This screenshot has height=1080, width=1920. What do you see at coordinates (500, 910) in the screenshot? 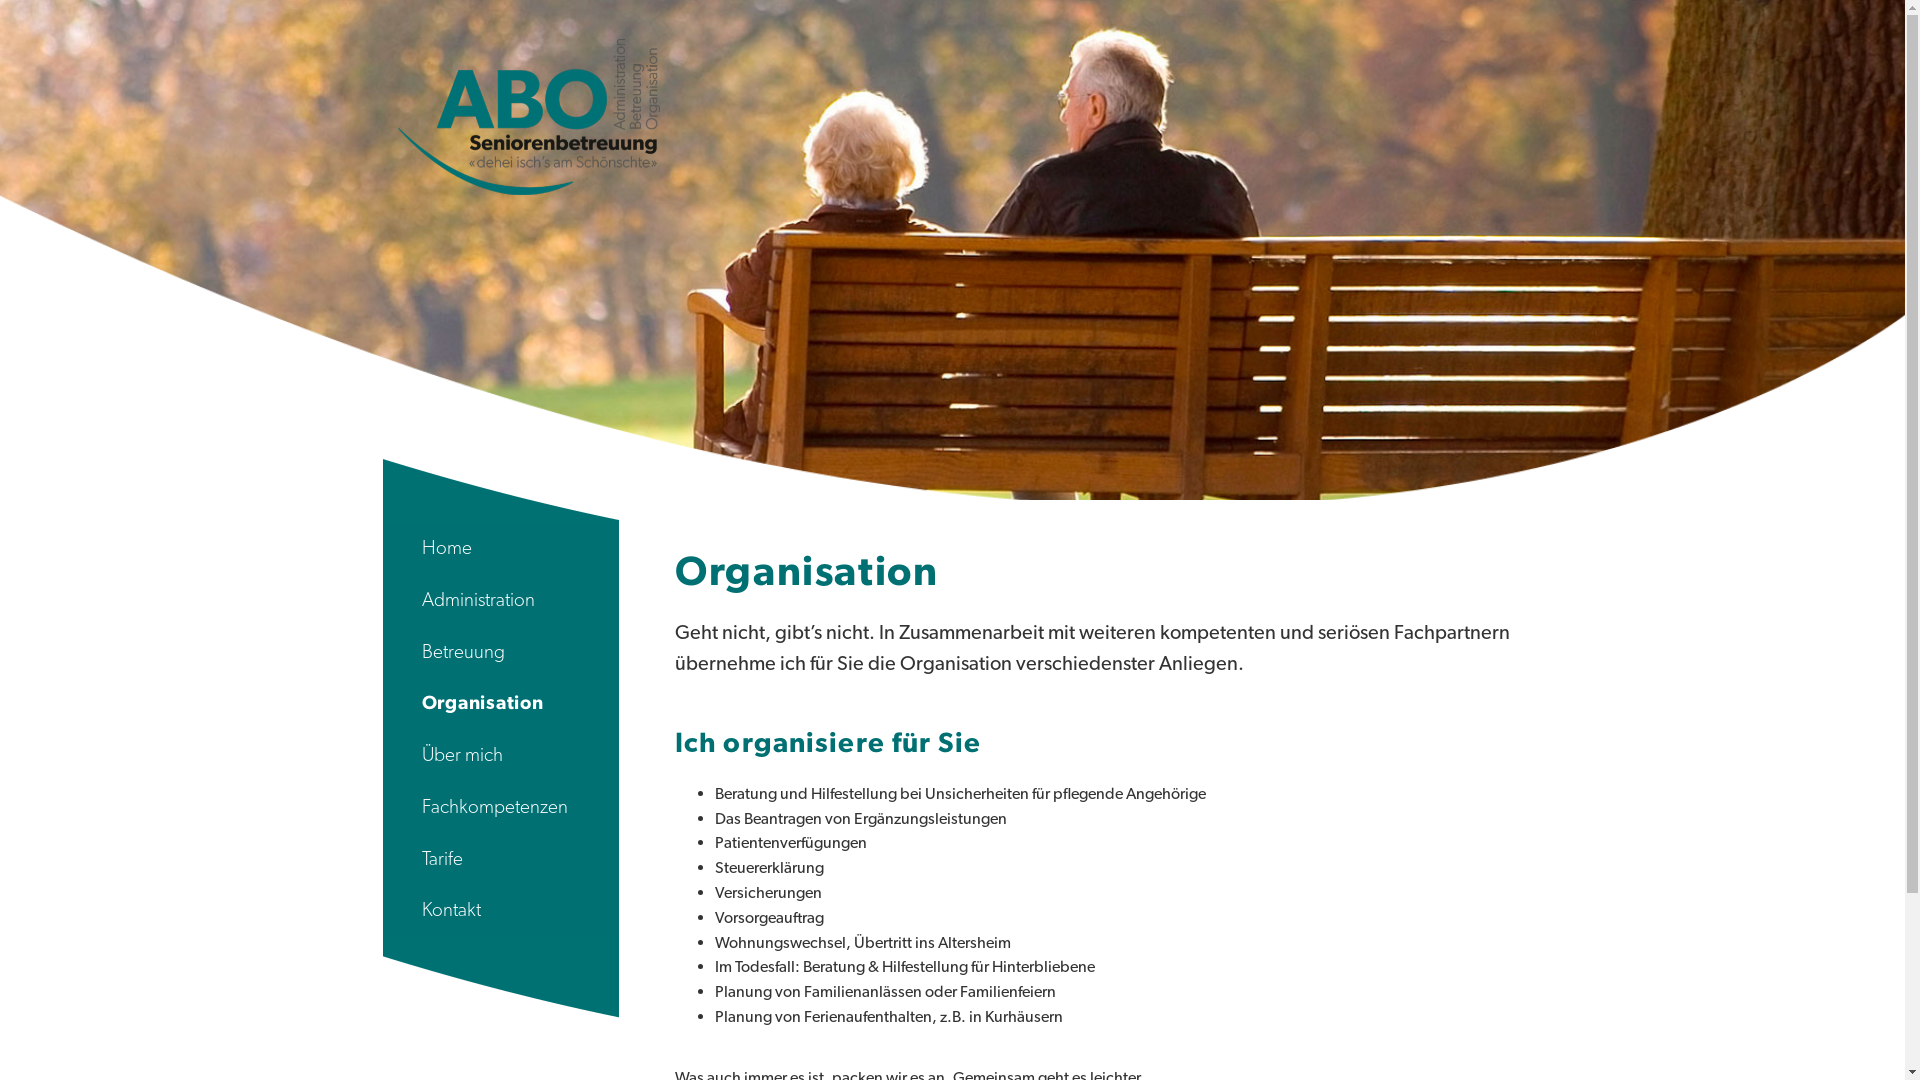
I see `Kontakt` at bounding box center [500, 910].